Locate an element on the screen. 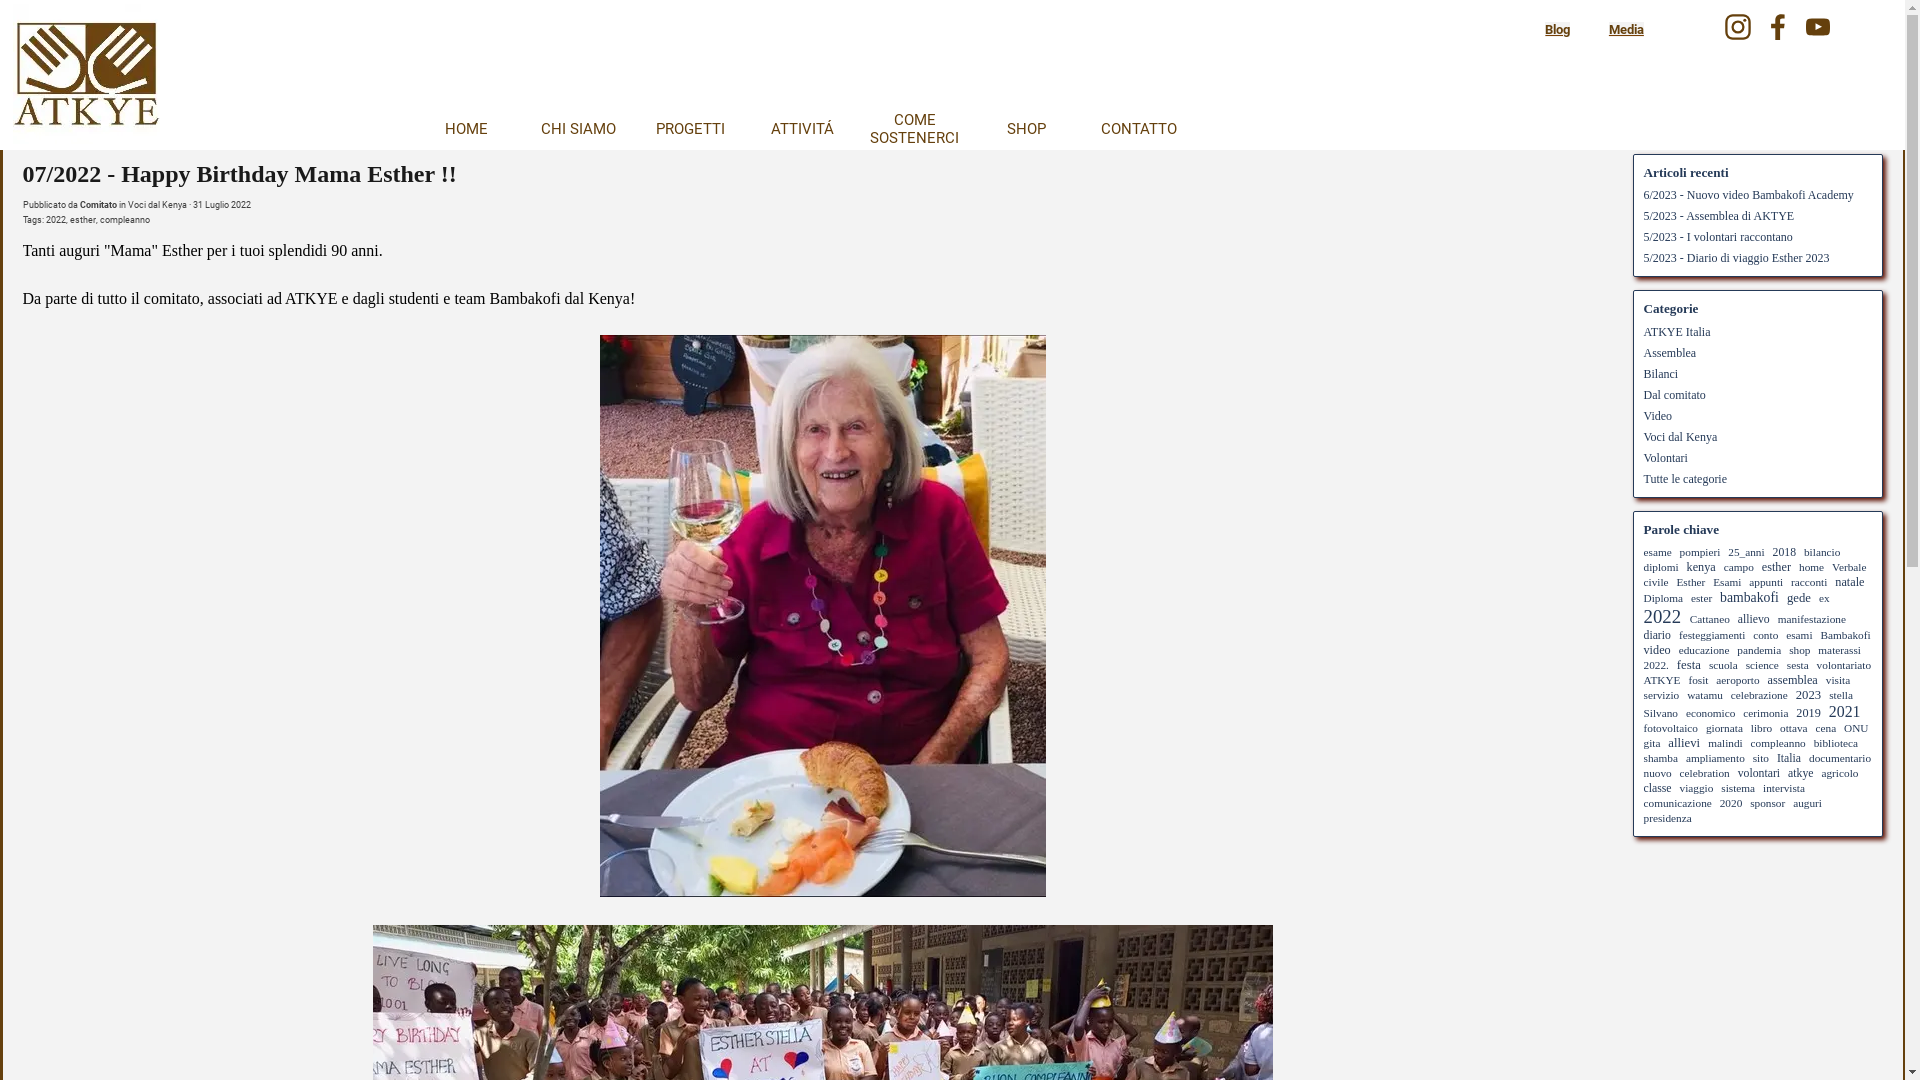 This screenshot has height=1080, width=1920. esther is located at coordinates (1776, 567).